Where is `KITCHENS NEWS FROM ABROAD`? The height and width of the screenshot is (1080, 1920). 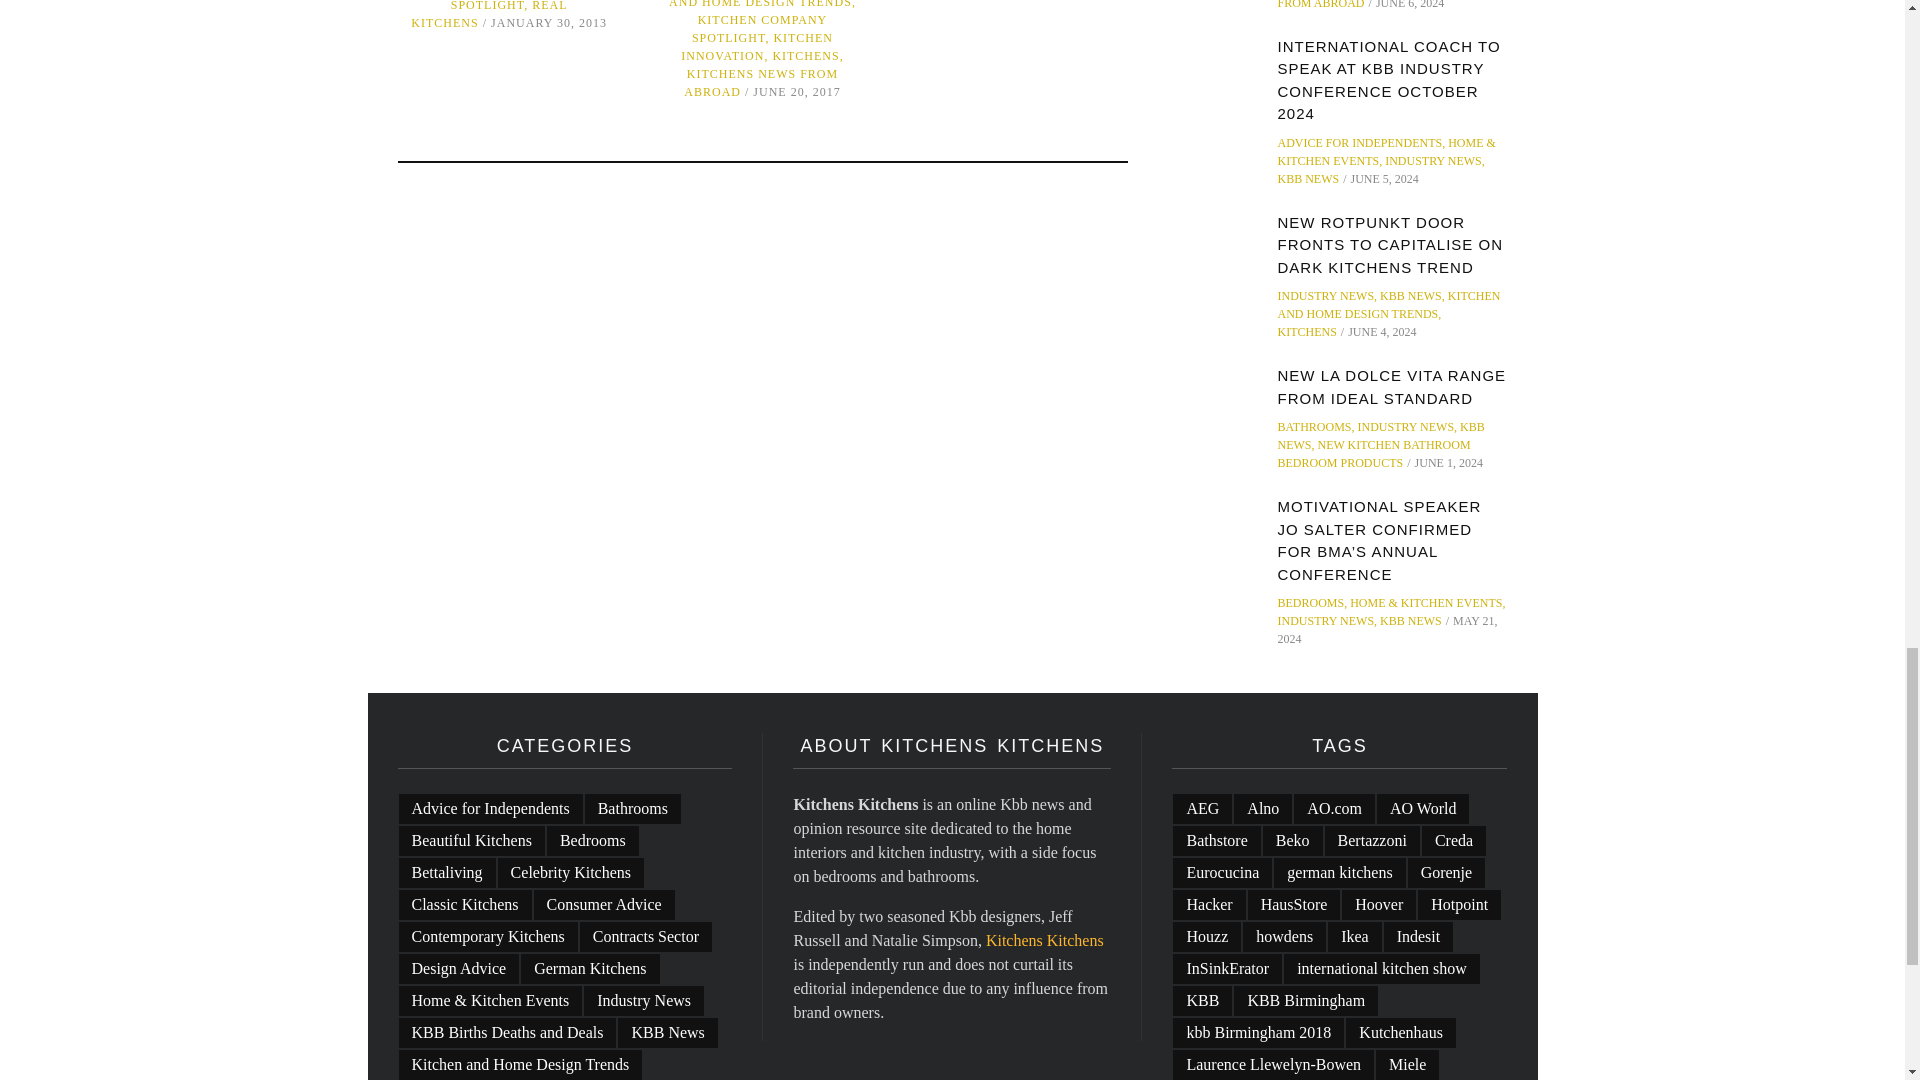
KITCHENS NEWS FROM ABROAD is located at coordinates (760, 82).